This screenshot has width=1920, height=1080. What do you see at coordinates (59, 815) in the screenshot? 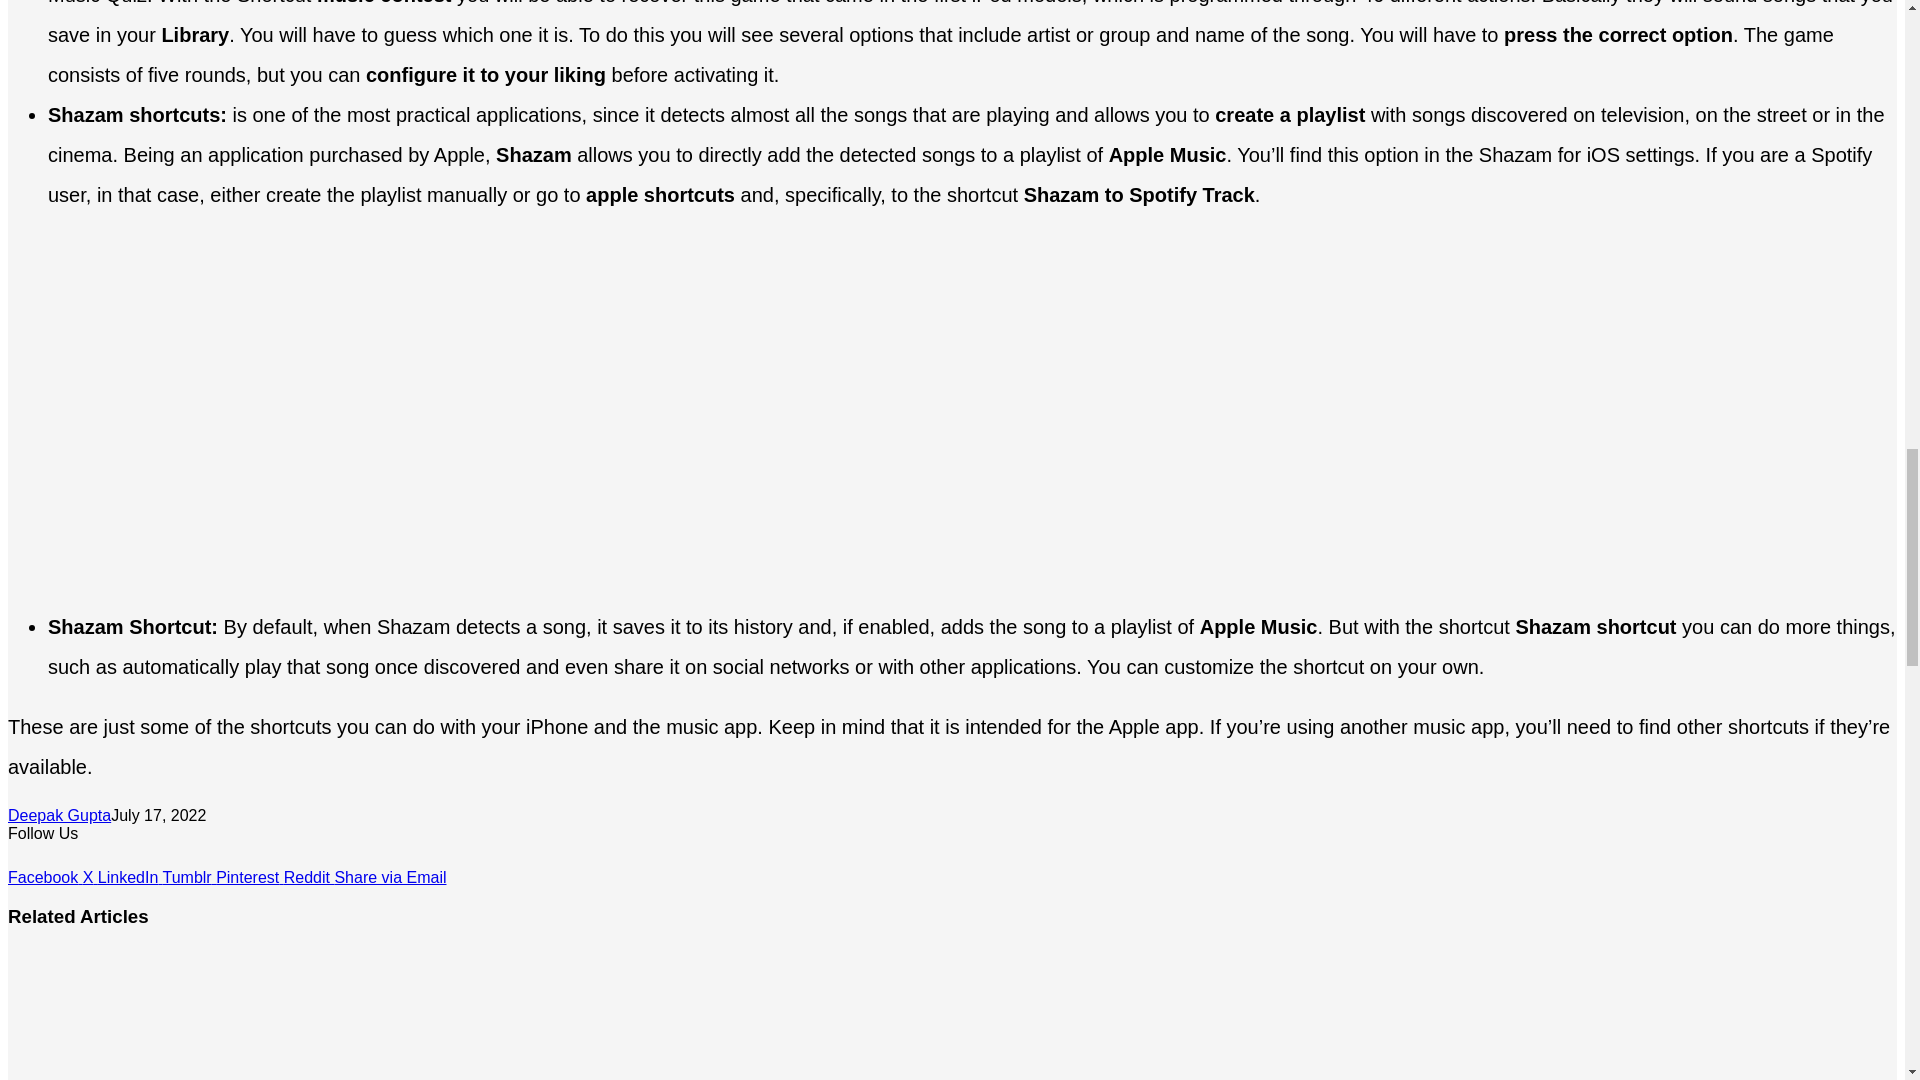
I see `Deepak Gupta` at bounding box center [59, 815].